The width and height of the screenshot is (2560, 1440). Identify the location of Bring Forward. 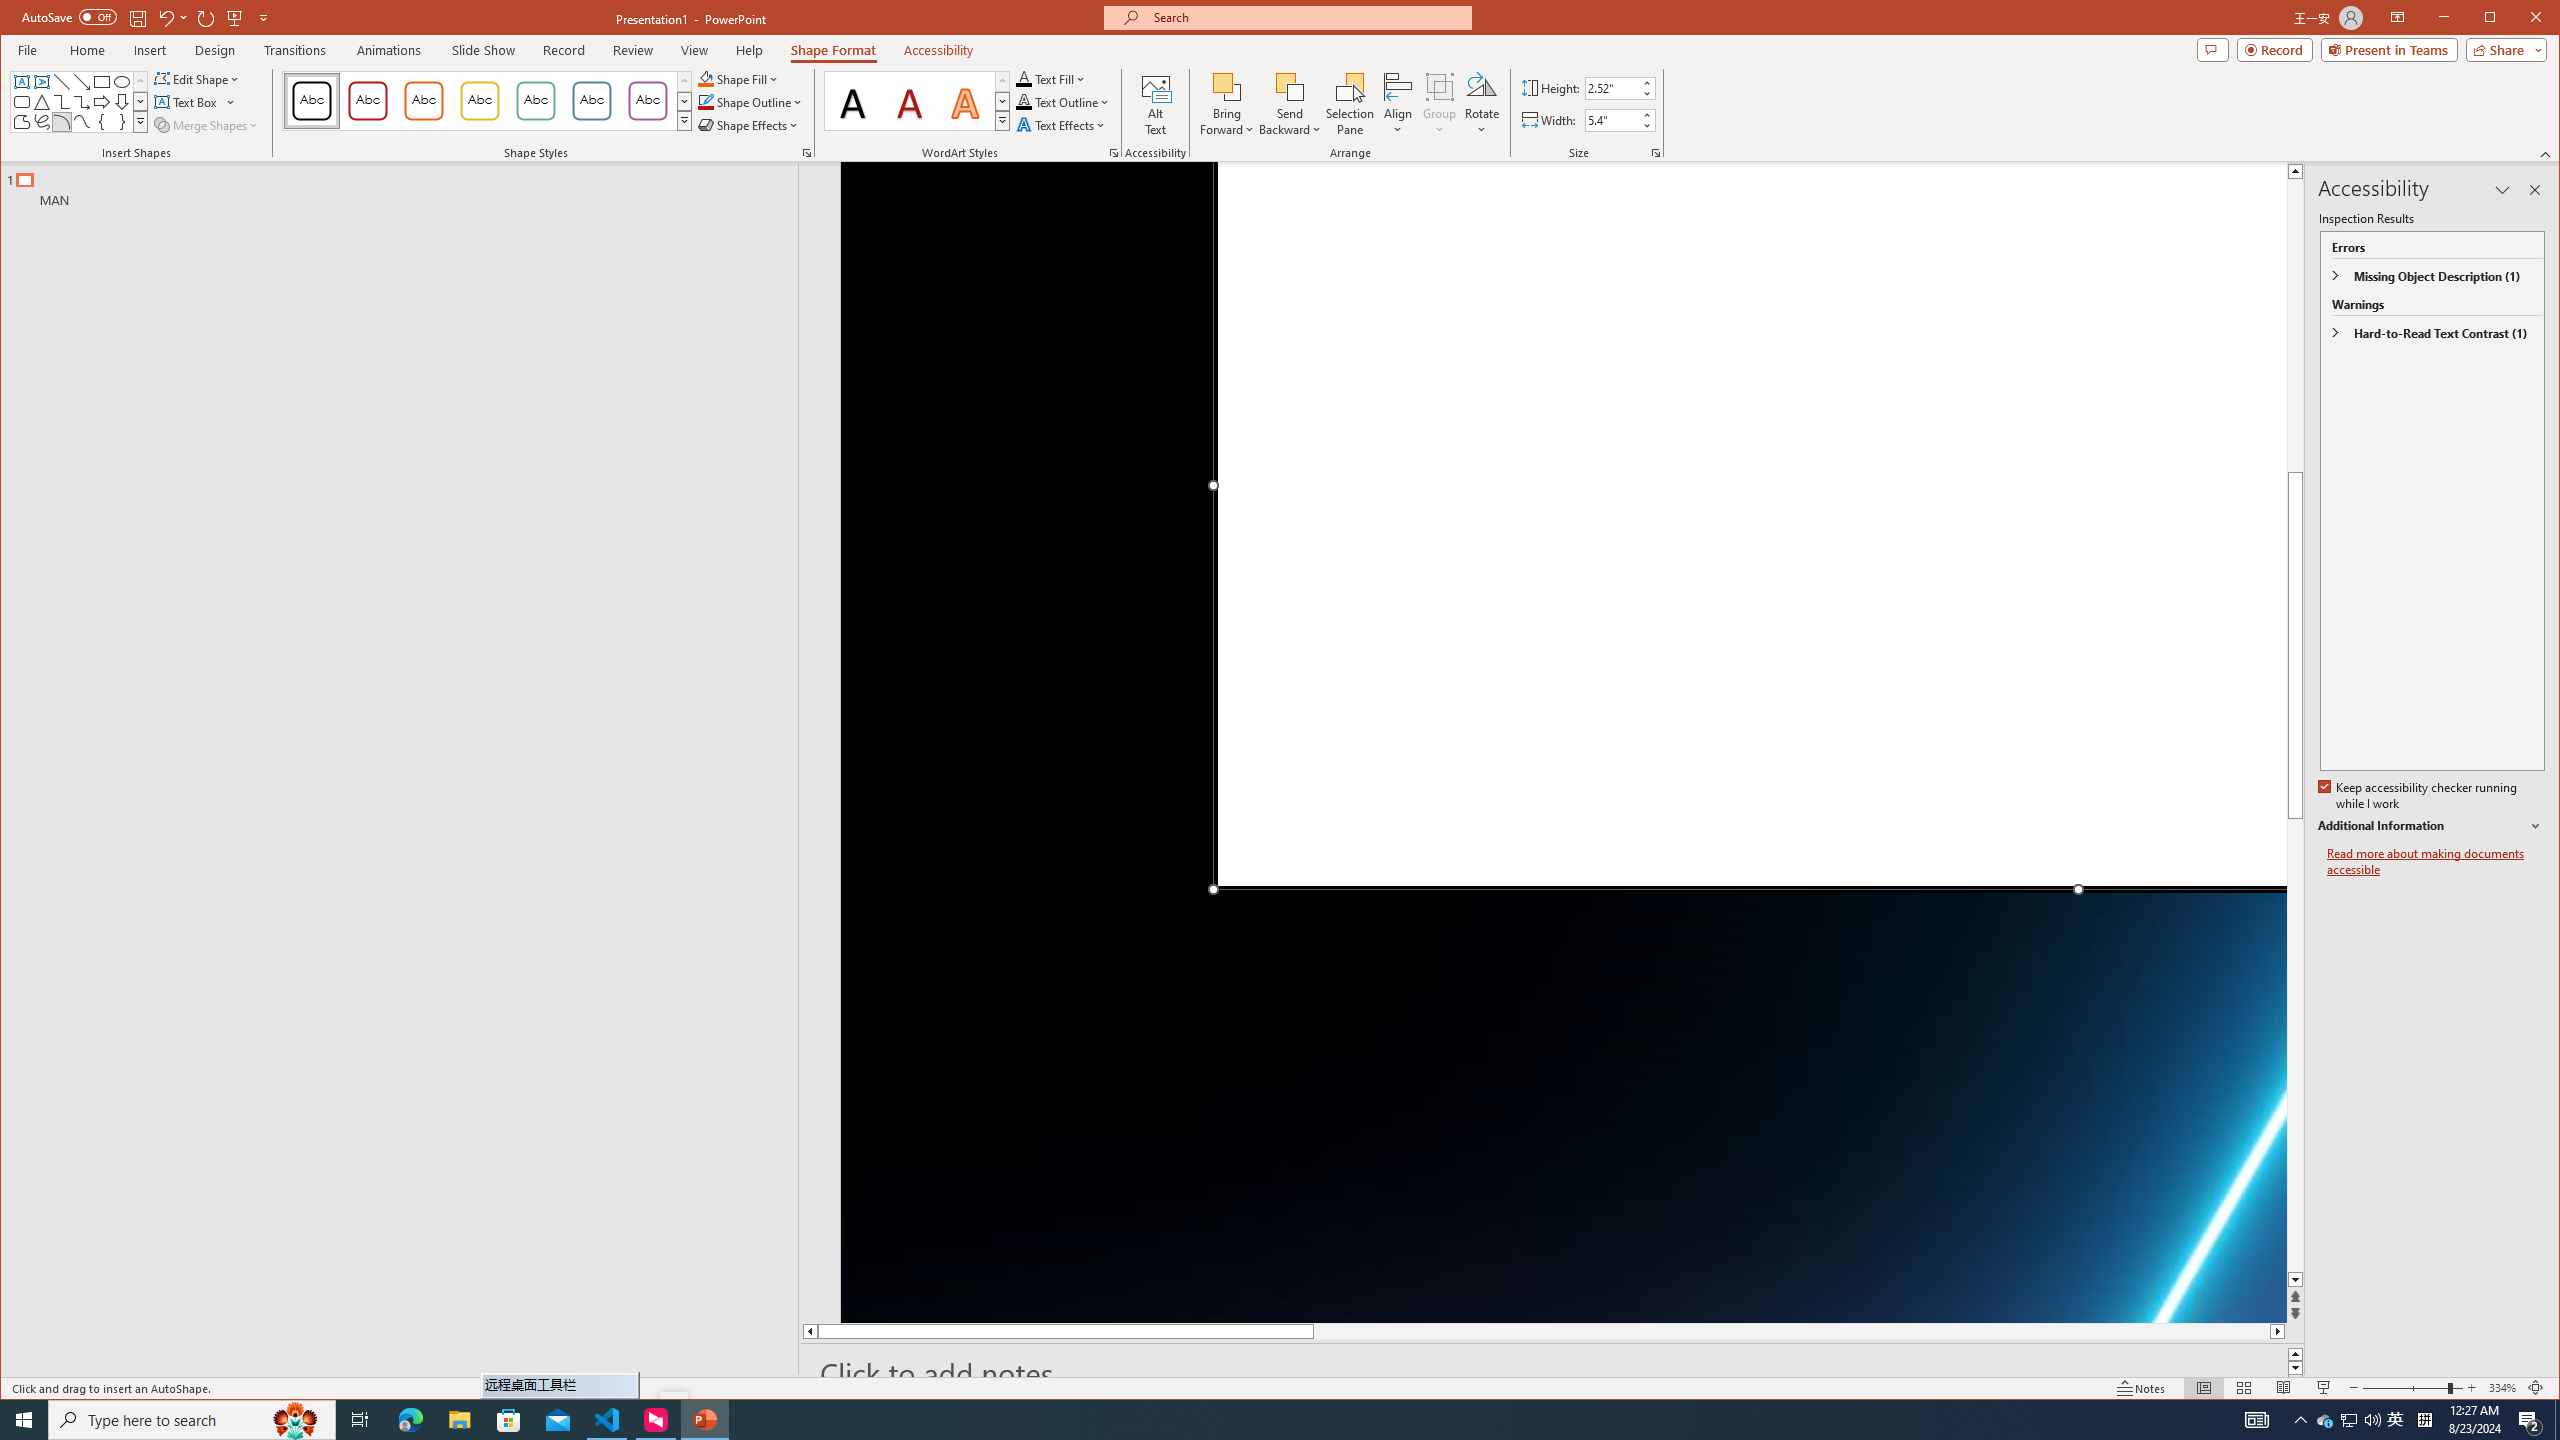
(1156, 104).